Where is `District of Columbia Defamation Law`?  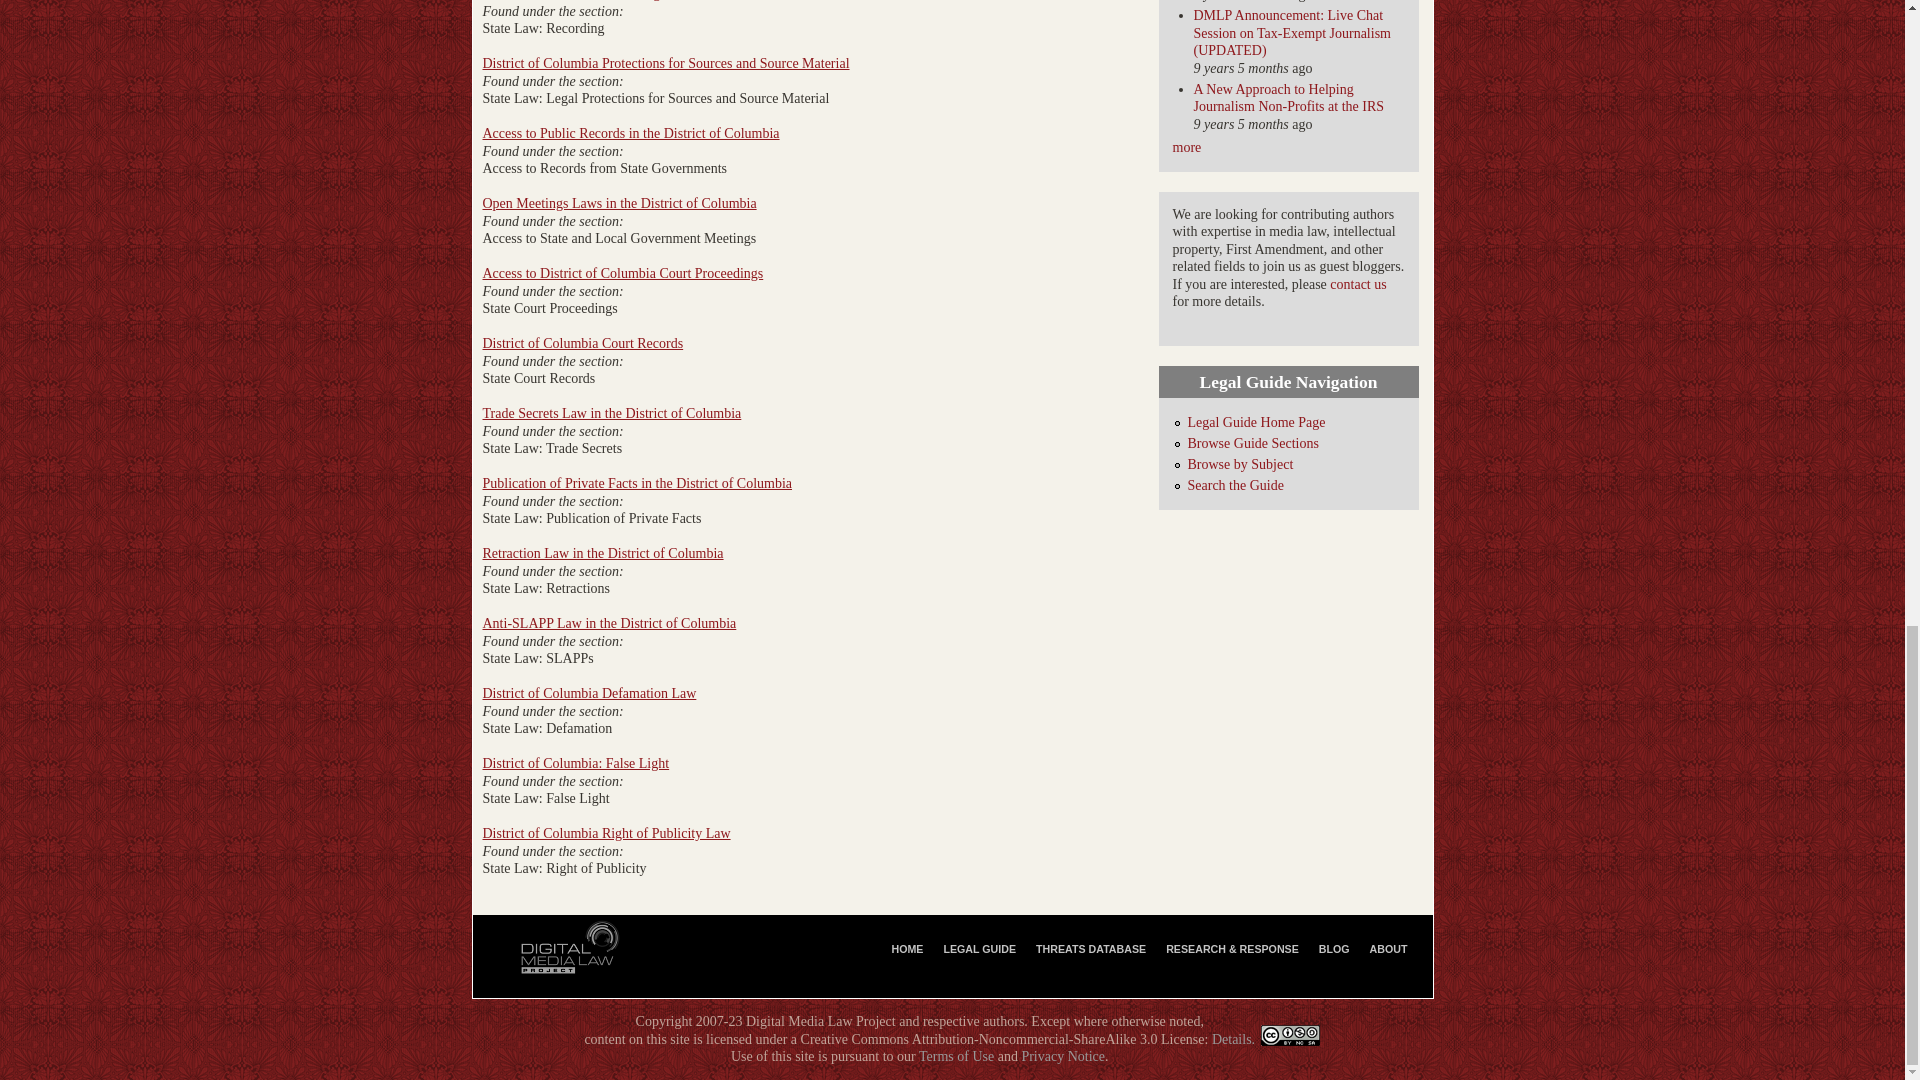
District of Columbia Defamation Law is located at coordinates (588, 692).